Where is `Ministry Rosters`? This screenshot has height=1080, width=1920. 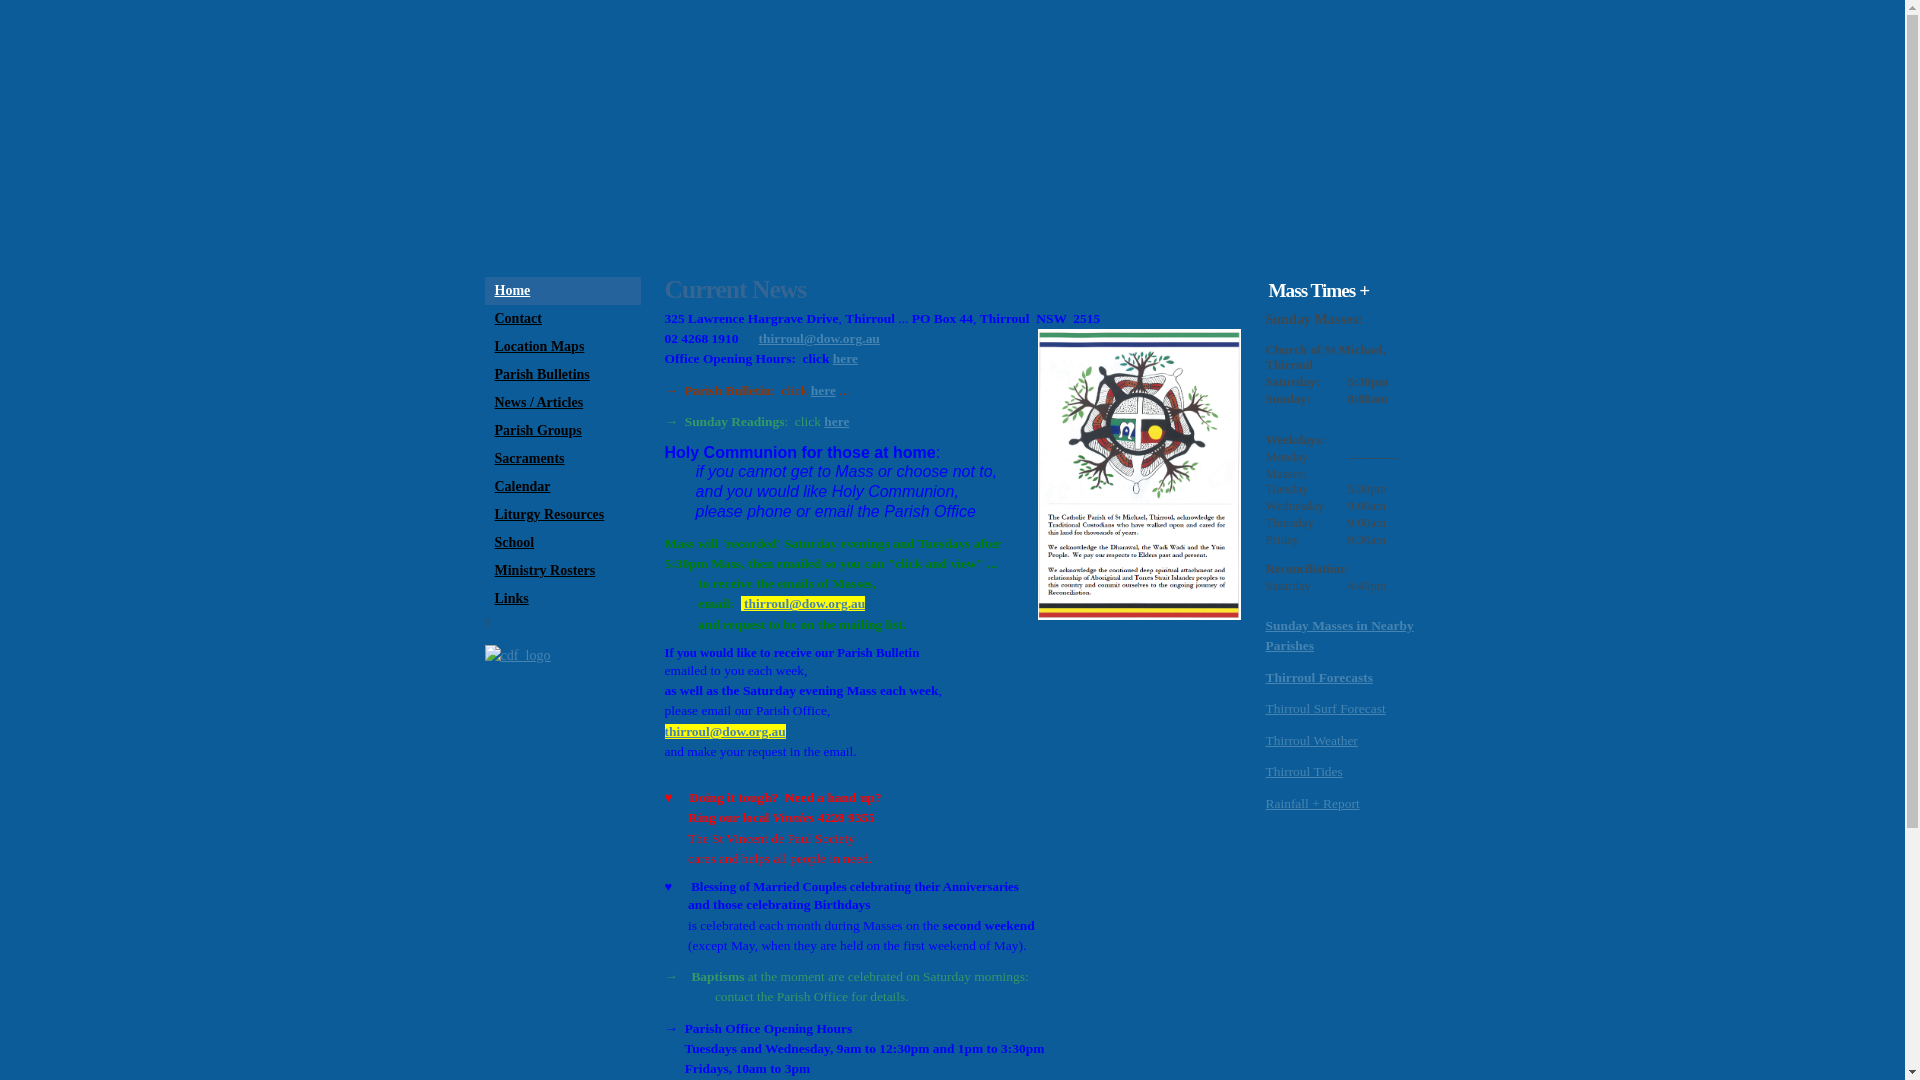
Ministry Rosters is located at coordinates (562, 571).